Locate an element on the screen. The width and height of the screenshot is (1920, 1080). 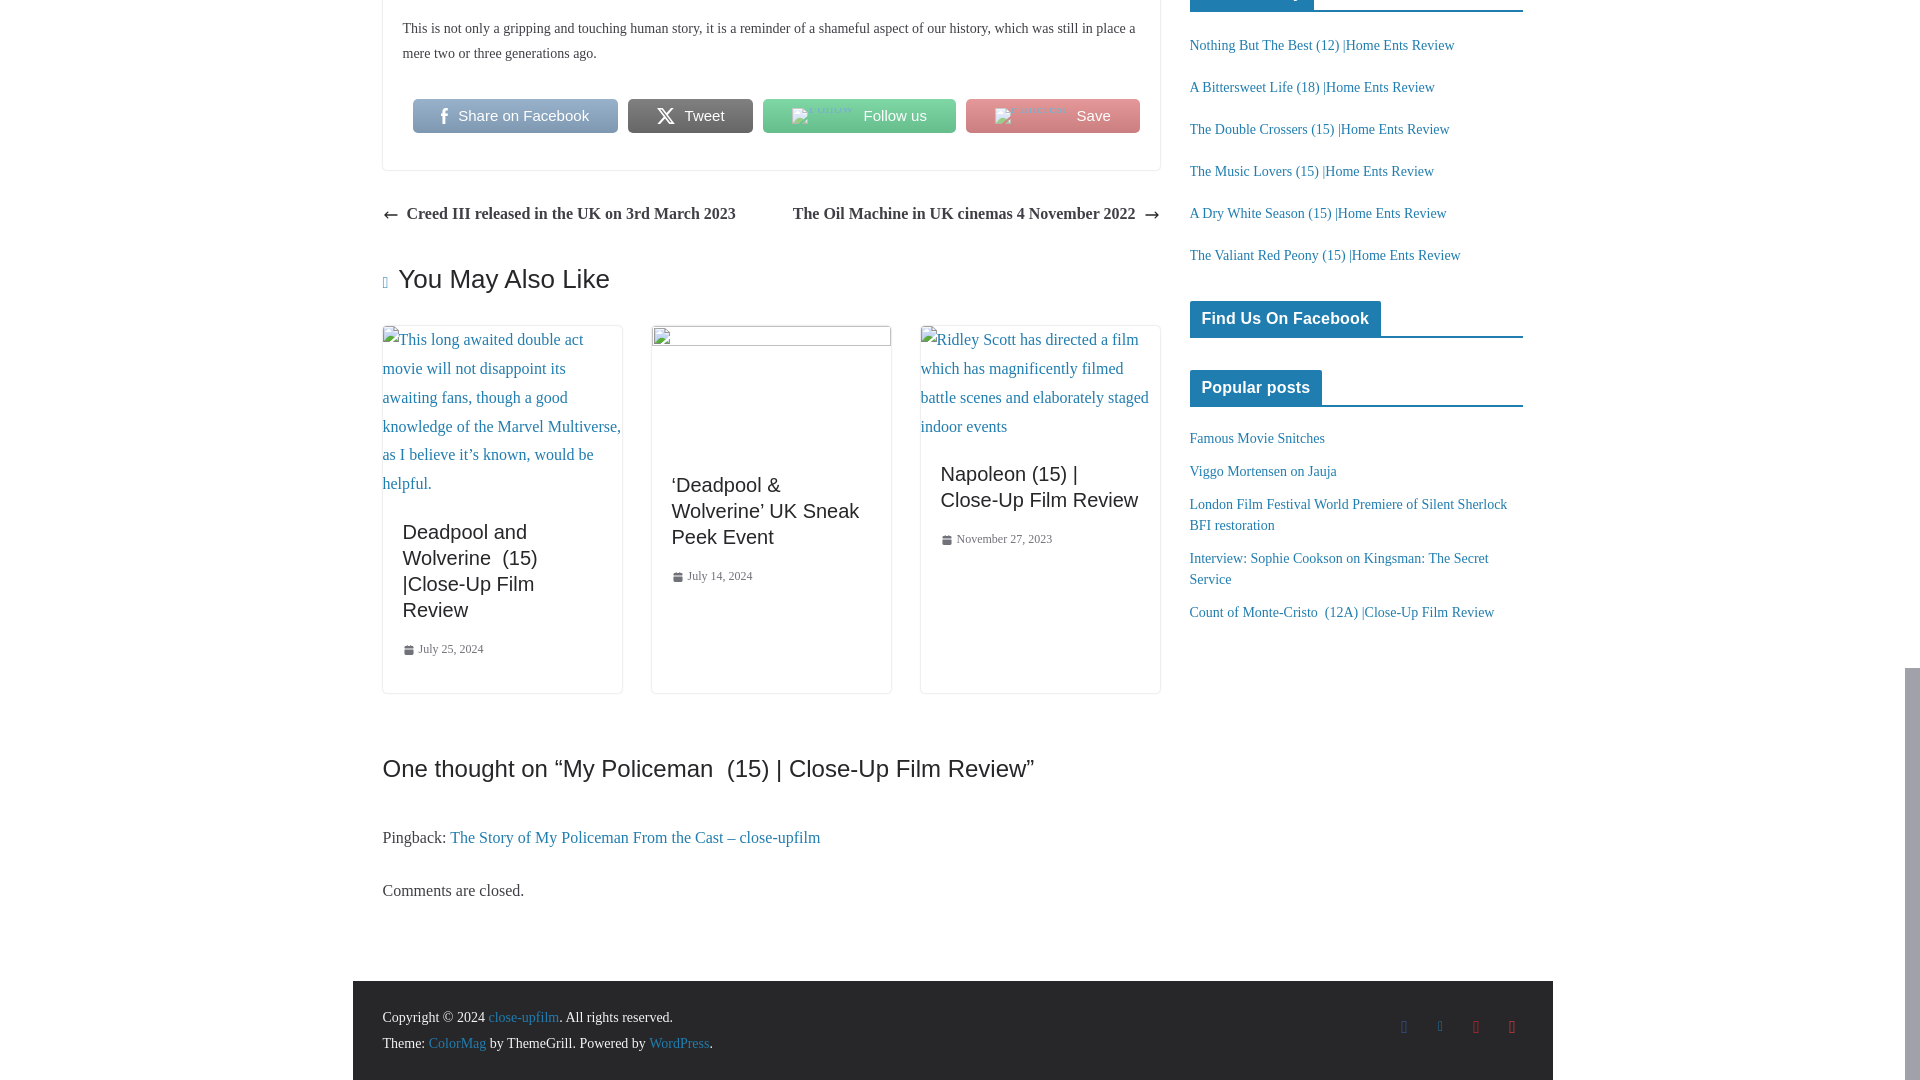
6:46 pm is located at coordinates (442, 650).